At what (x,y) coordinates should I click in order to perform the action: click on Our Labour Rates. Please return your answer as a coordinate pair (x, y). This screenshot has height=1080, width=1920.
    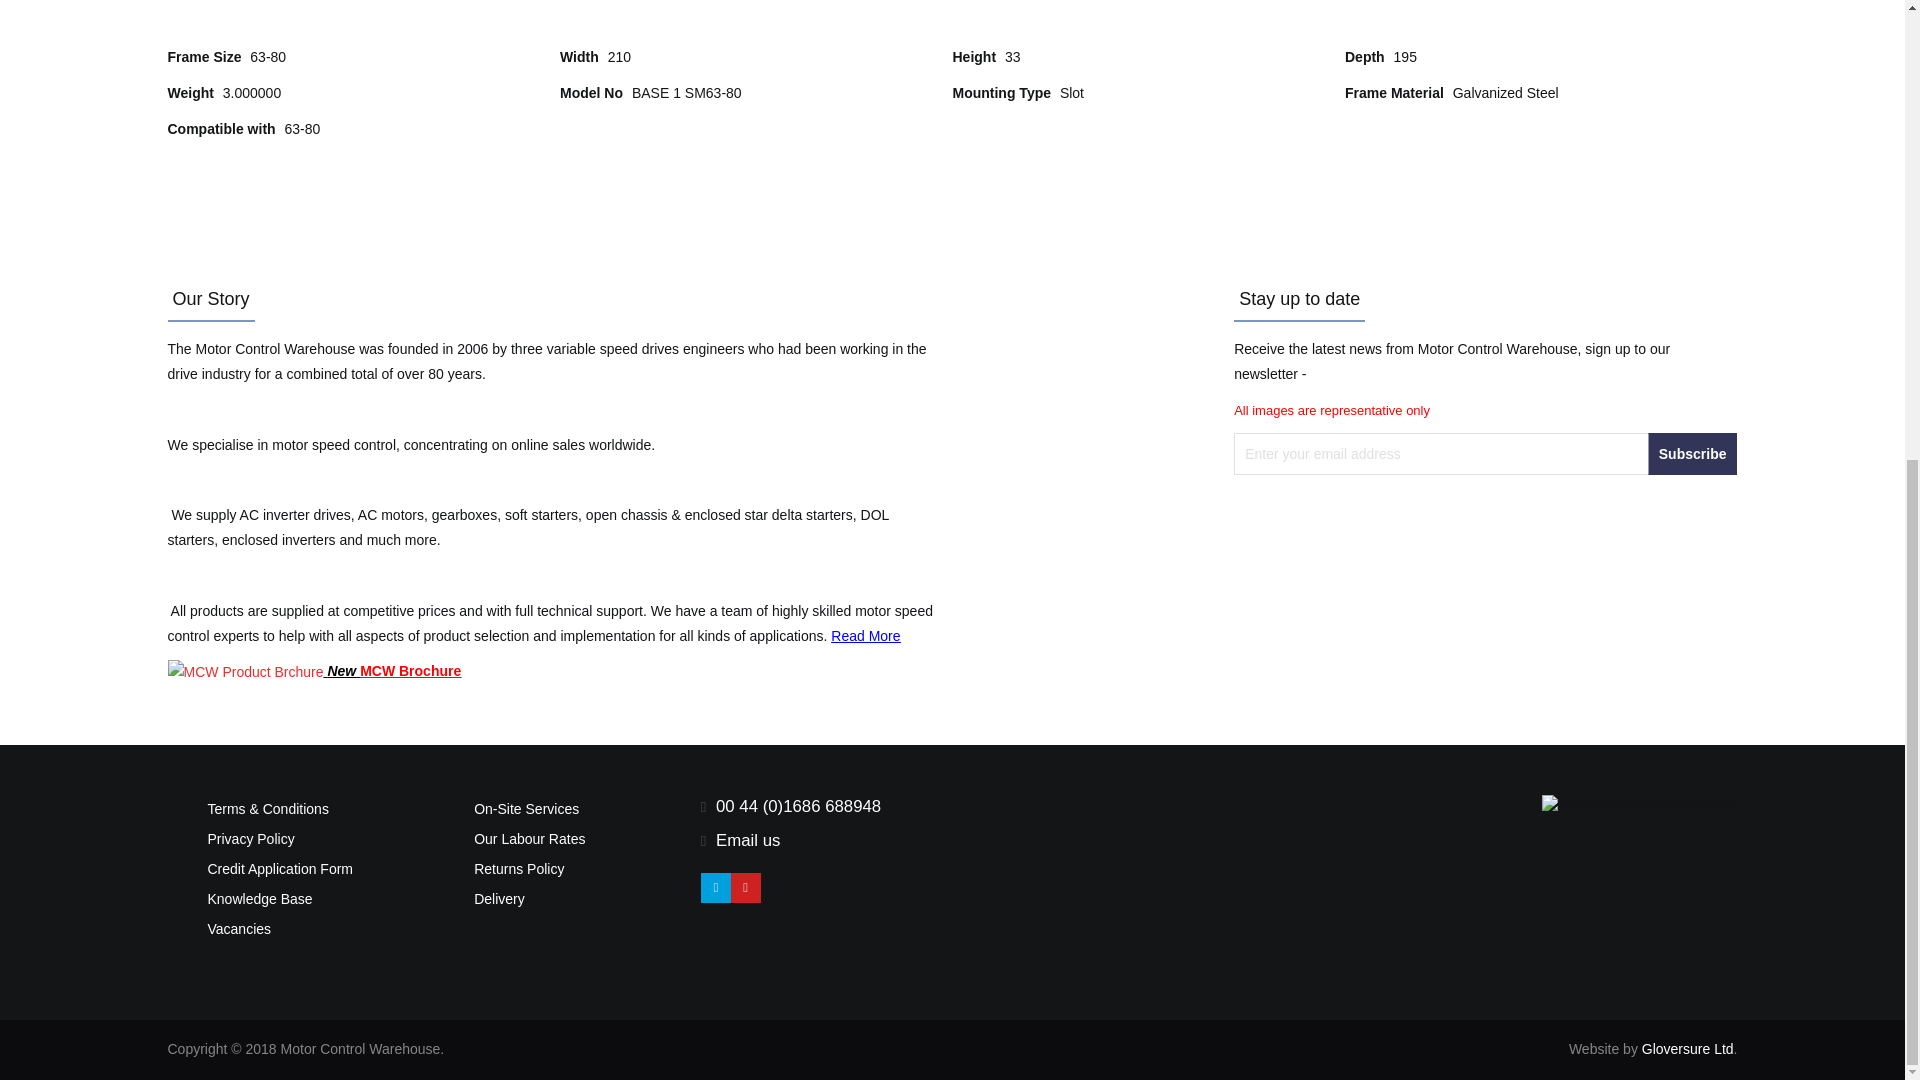
    Looking at the image, I should click on (530, 838).